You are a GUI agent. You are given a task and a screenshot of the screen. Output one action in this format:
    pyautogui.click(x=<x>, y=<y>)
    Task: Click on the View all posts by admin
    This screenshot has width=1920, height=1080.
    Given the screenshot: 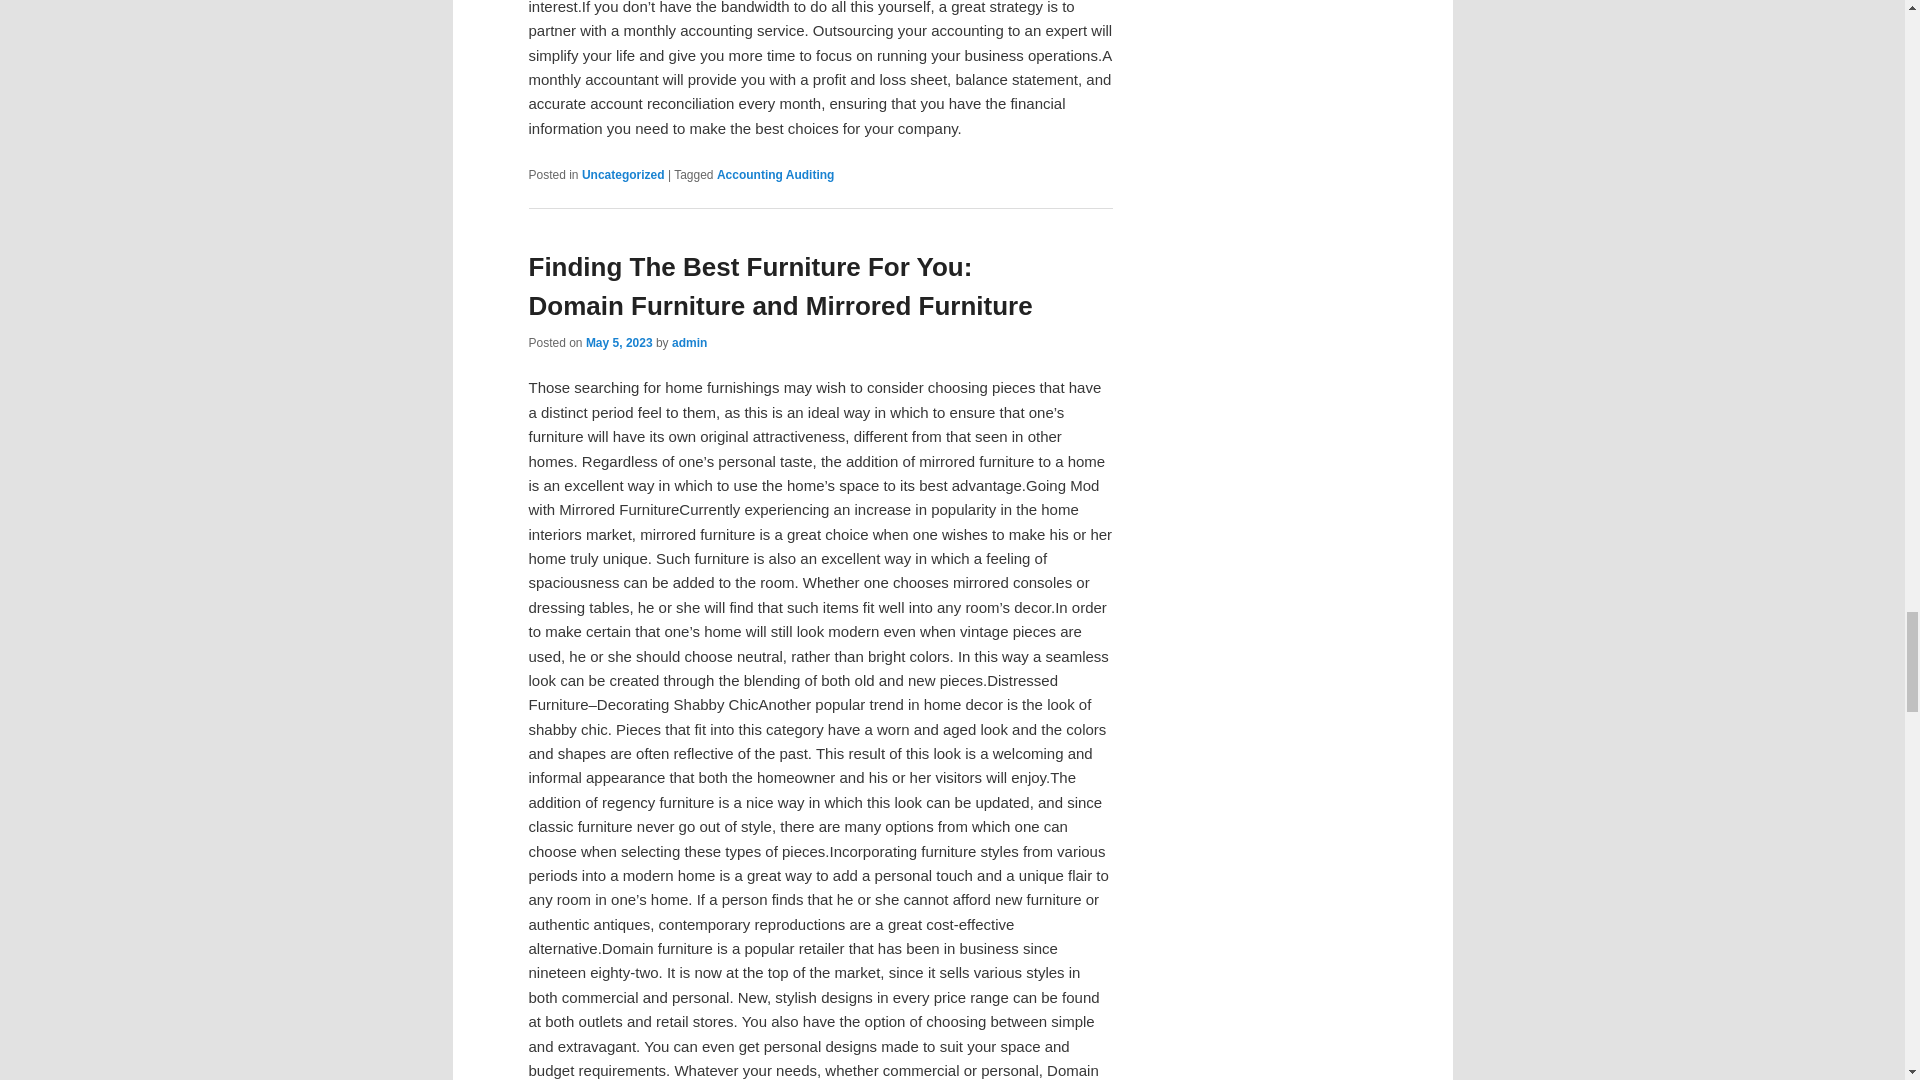 What is the action you would take?
    pyautogui.click(x=689, y=342)
    